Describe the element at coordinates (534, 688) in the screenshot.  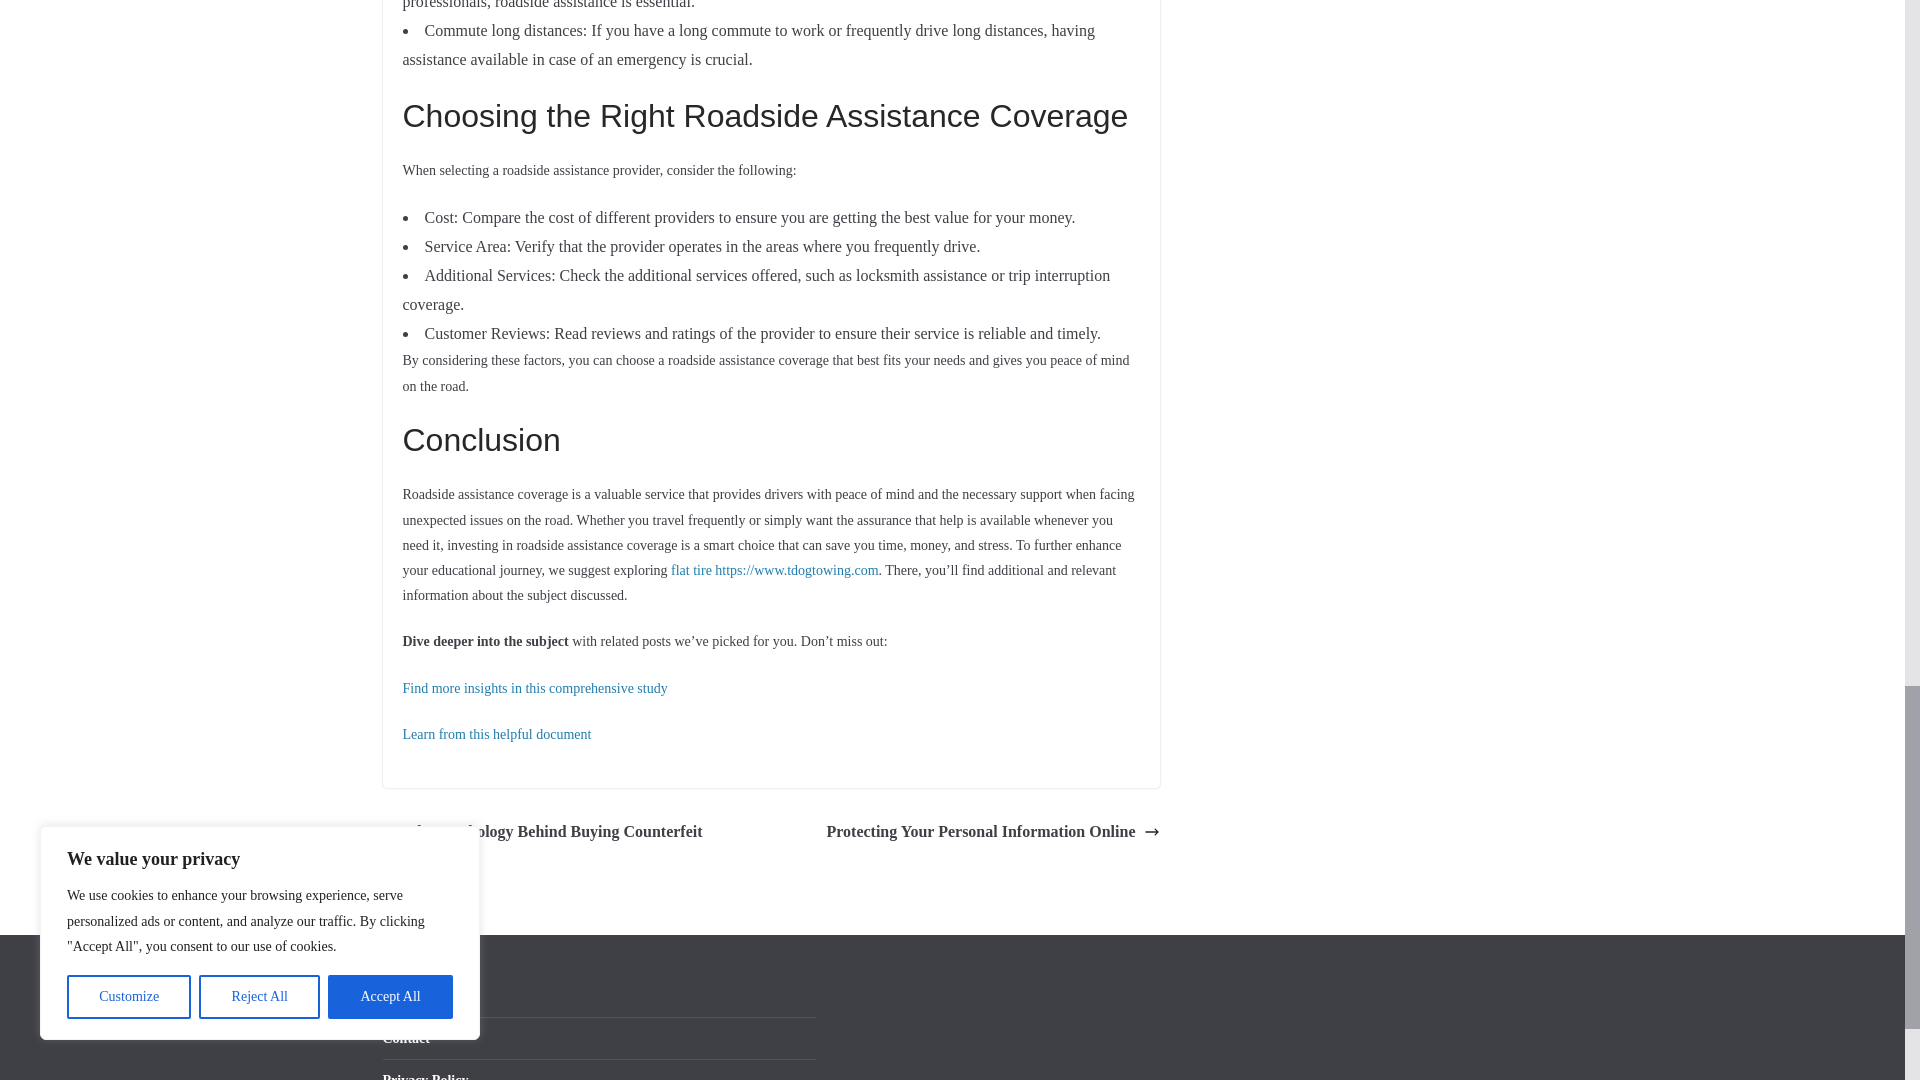
I see `Find more insights in this comprehensive study` at that location.